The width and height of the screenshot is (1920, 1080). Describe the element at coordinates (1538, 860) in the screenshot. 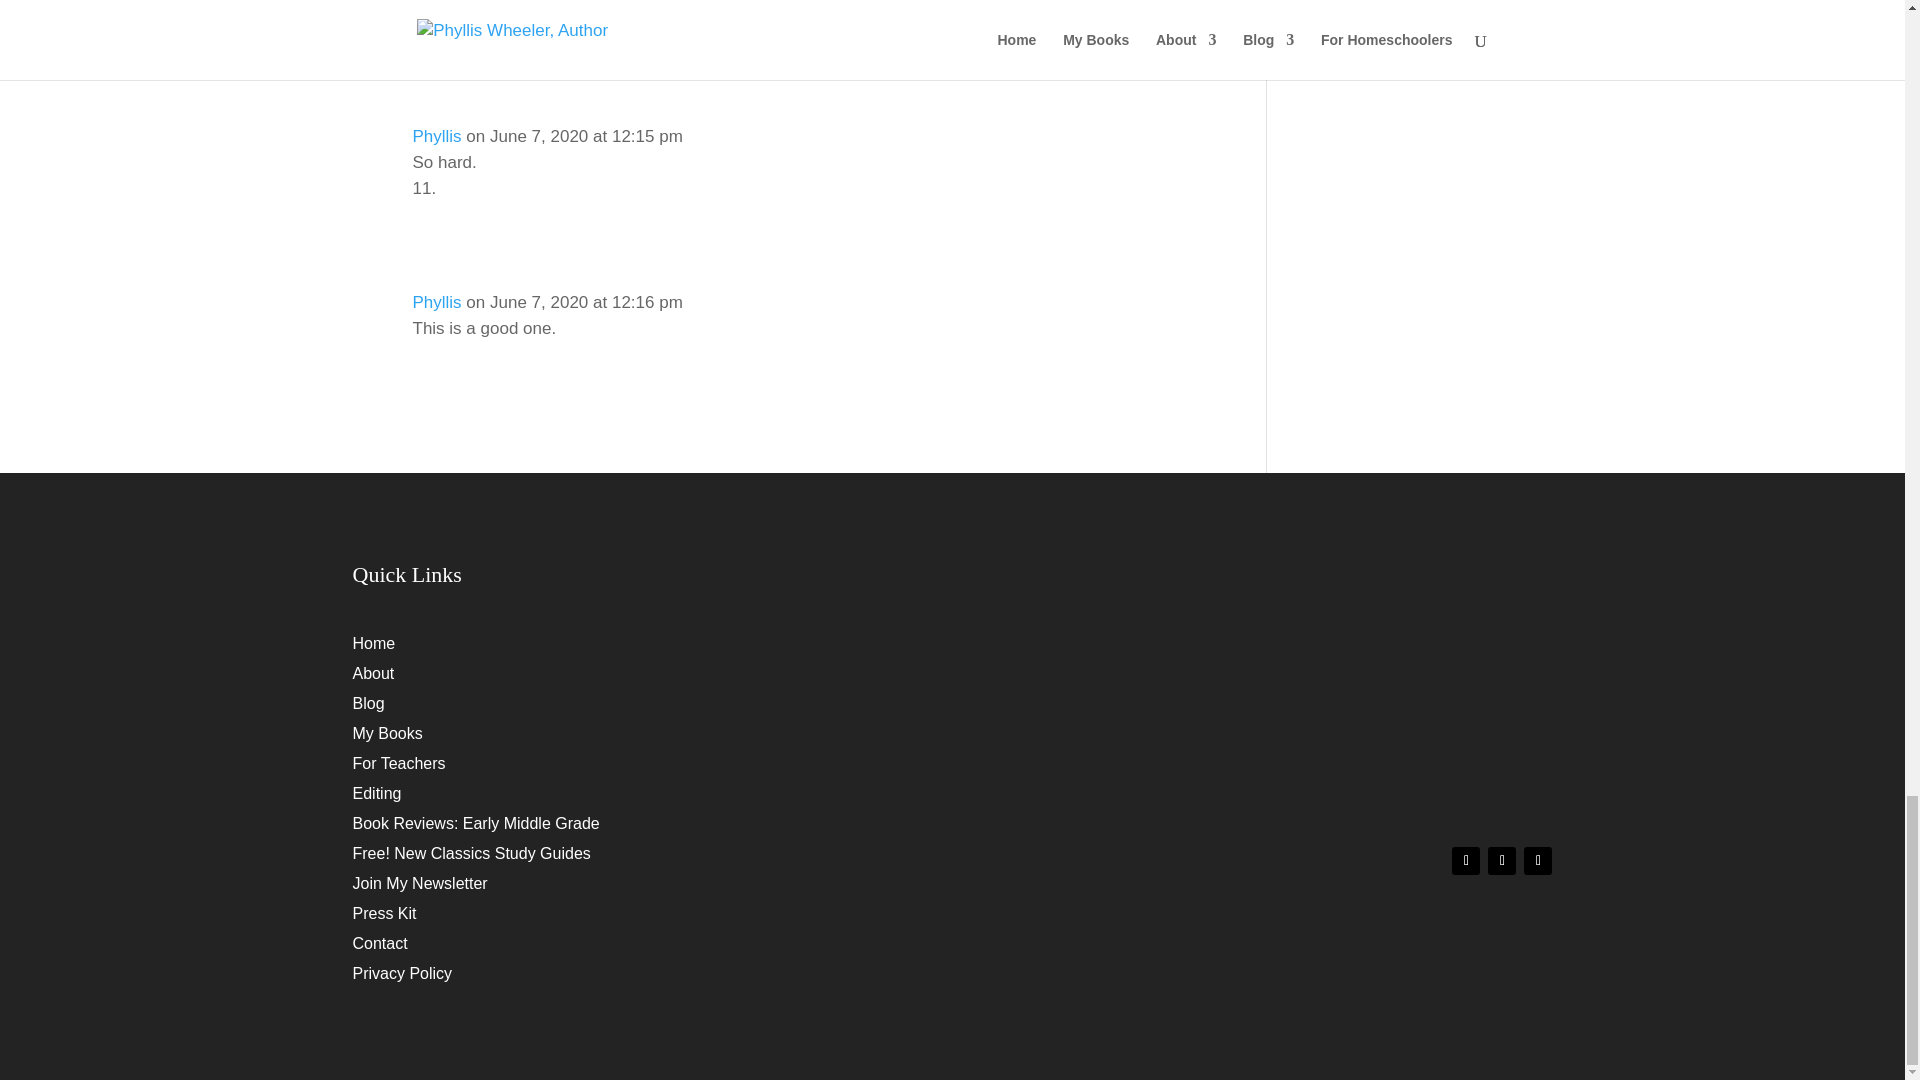

I see `Follow on Instagram` at that location.